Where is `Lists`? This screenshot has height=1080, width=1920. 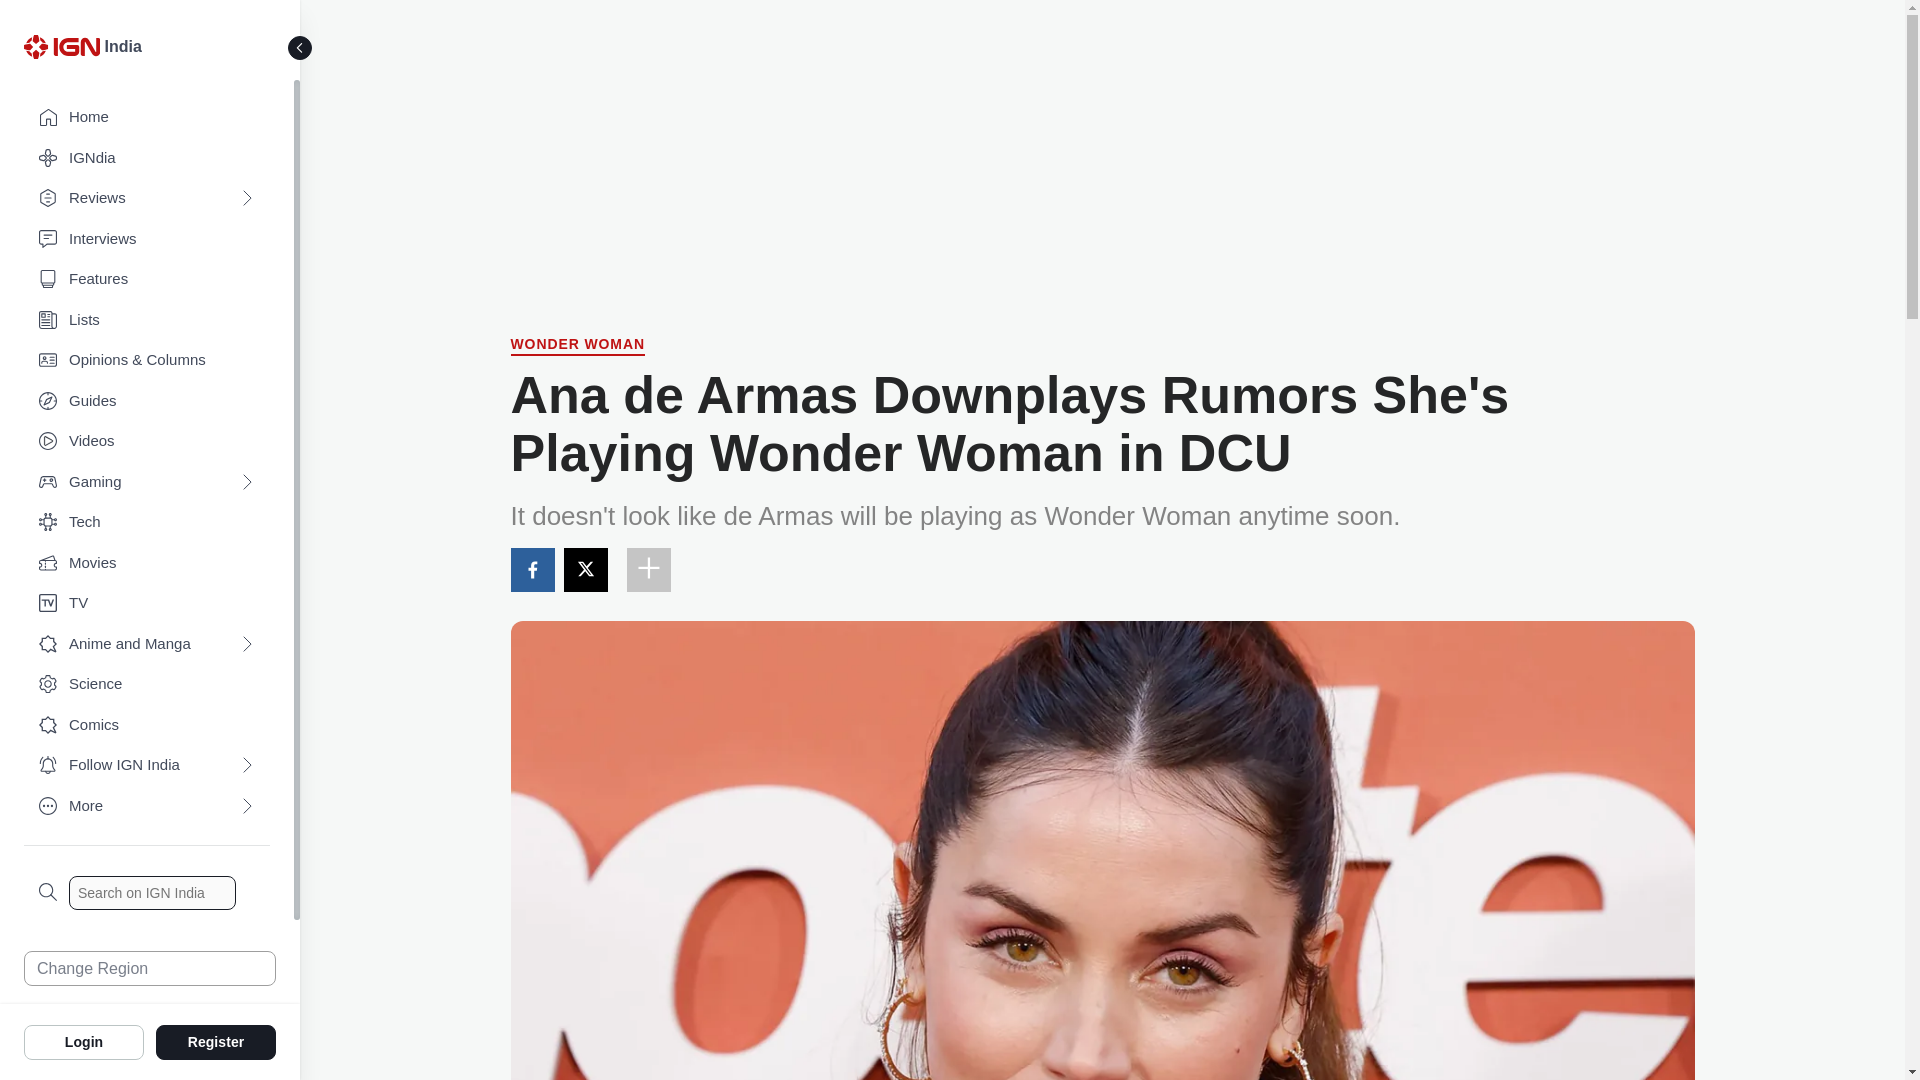 Lists is located at coordinates (146, 320).